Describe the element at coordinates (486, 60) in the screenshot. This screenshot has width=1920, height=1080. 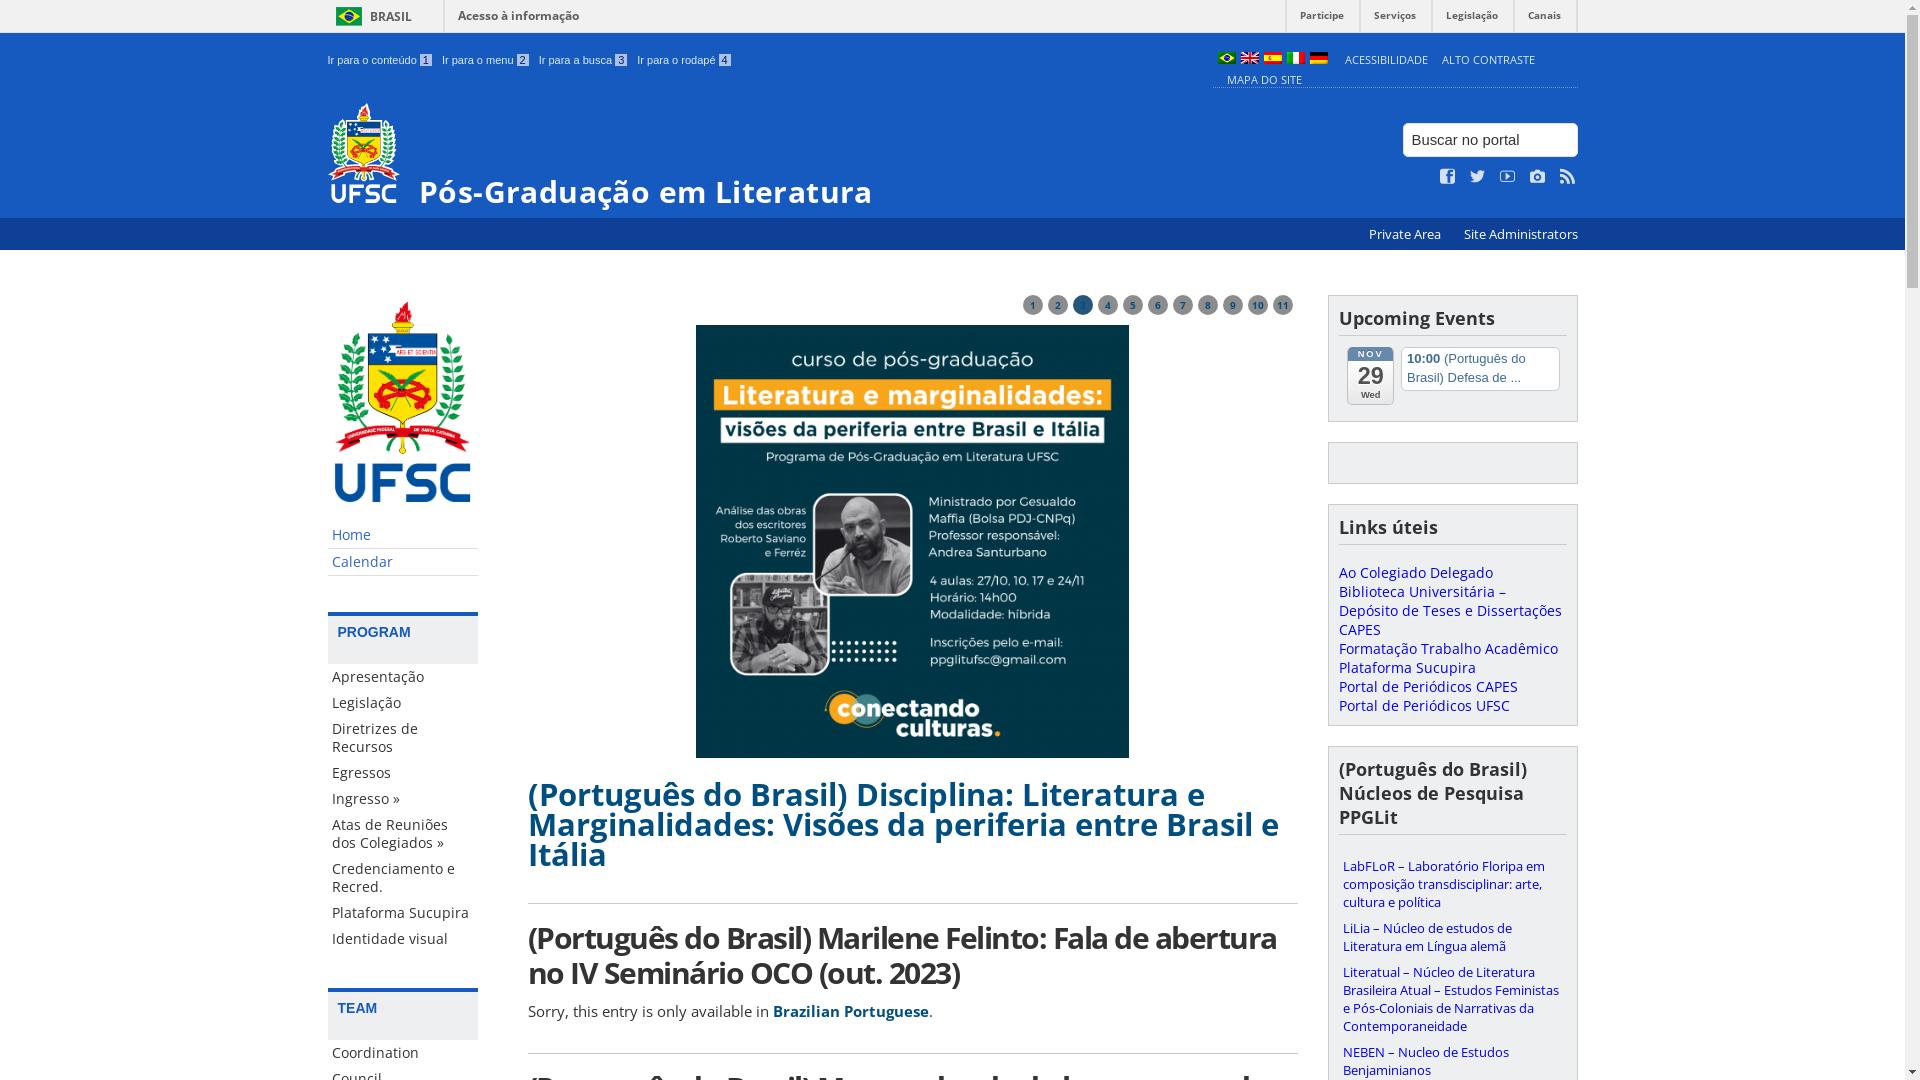
I see `Ir para o menu 2` at that location.